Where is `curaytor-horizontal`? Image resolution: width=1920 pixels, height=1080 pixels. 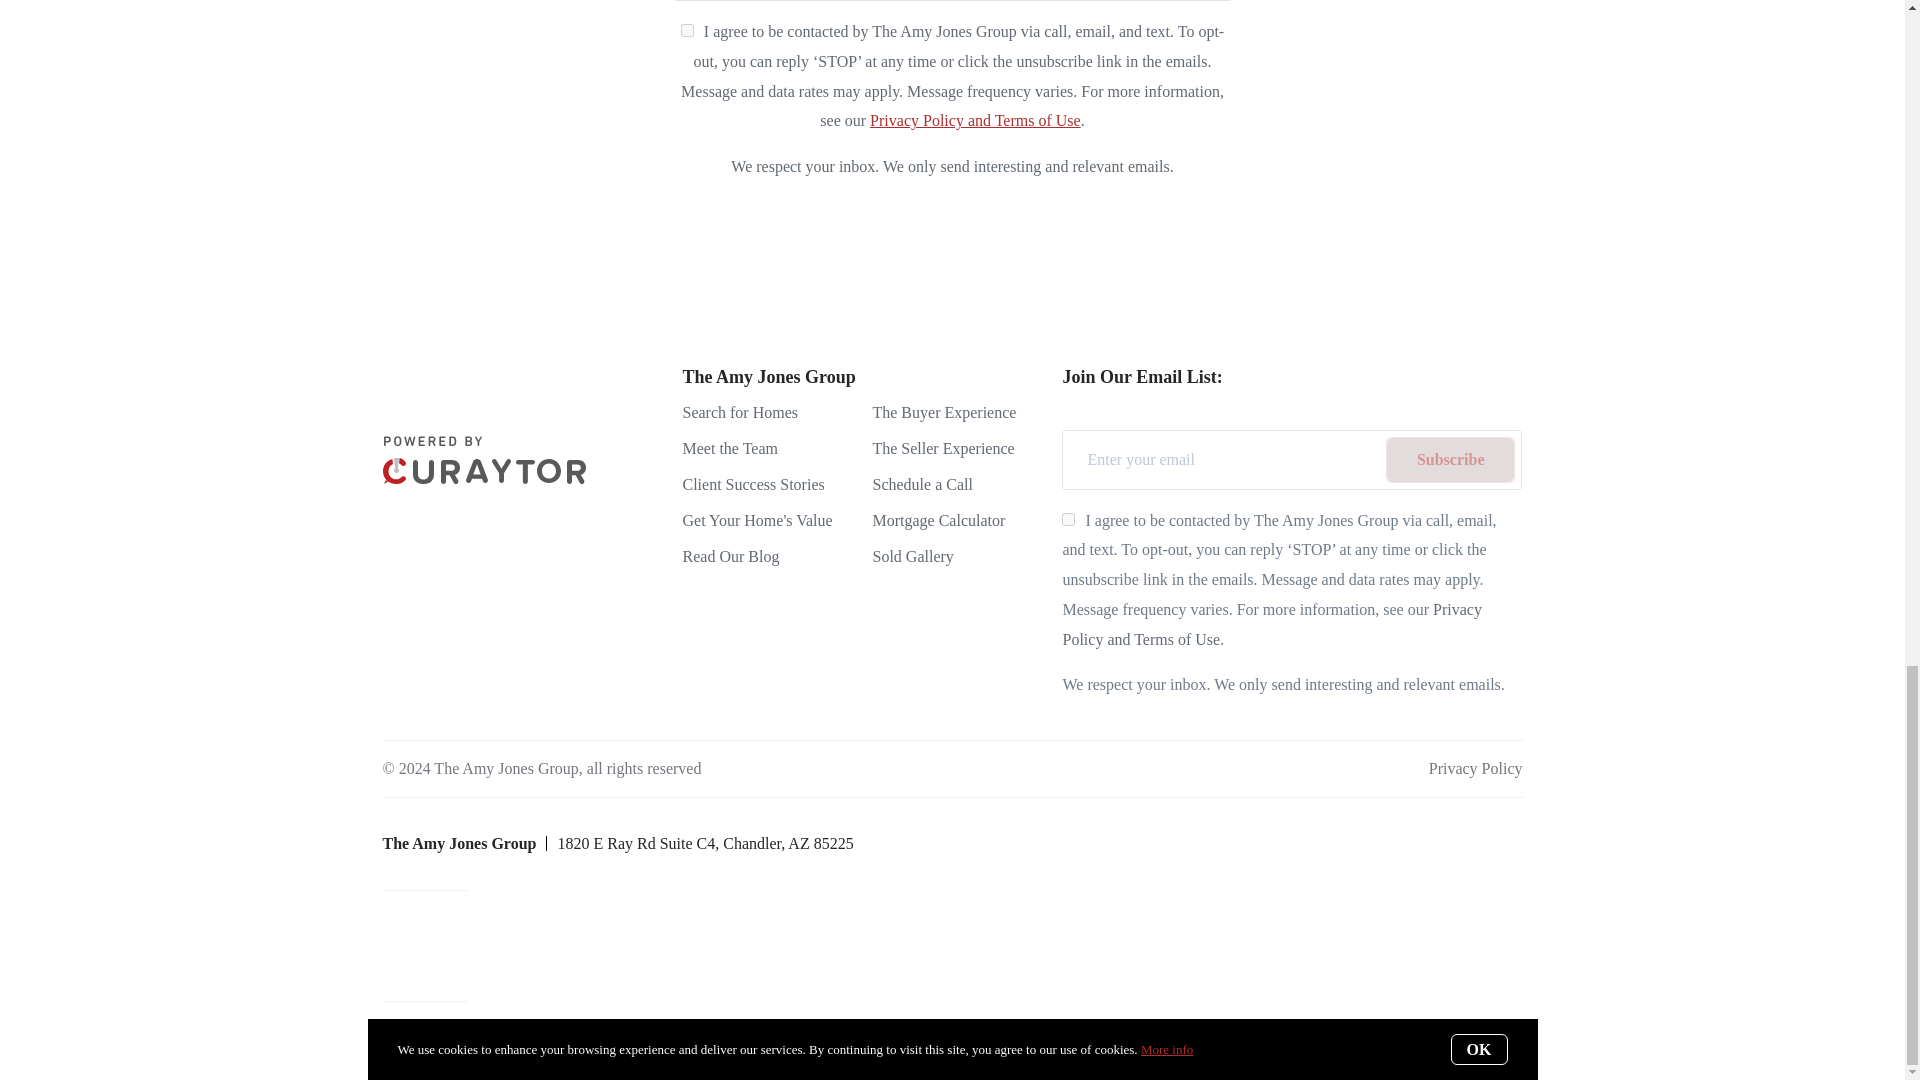 curaytor-horizontal is located at coordinates (484, 460).